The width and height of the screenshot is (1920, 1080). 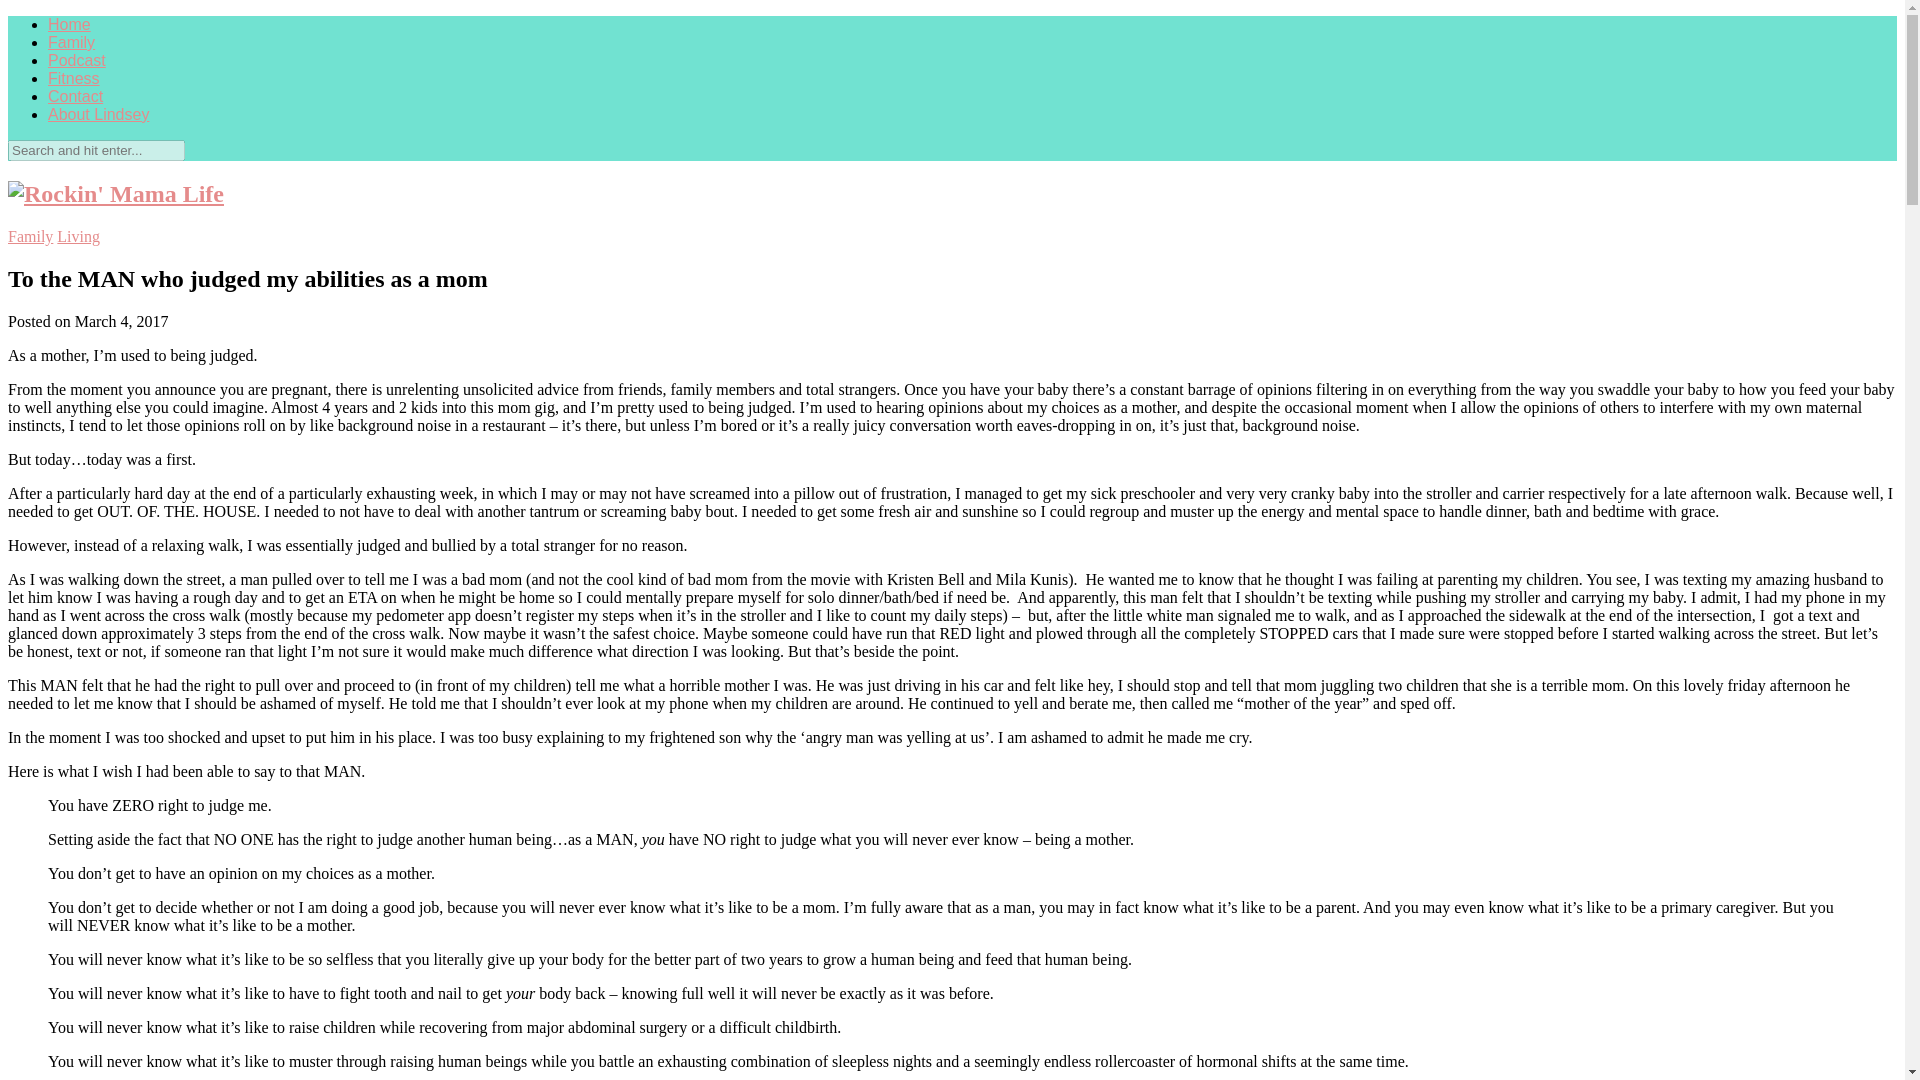 What do you see at coordinates (71, 42) in the screenshot?
I see `Family` at bounding box center [71, 42].